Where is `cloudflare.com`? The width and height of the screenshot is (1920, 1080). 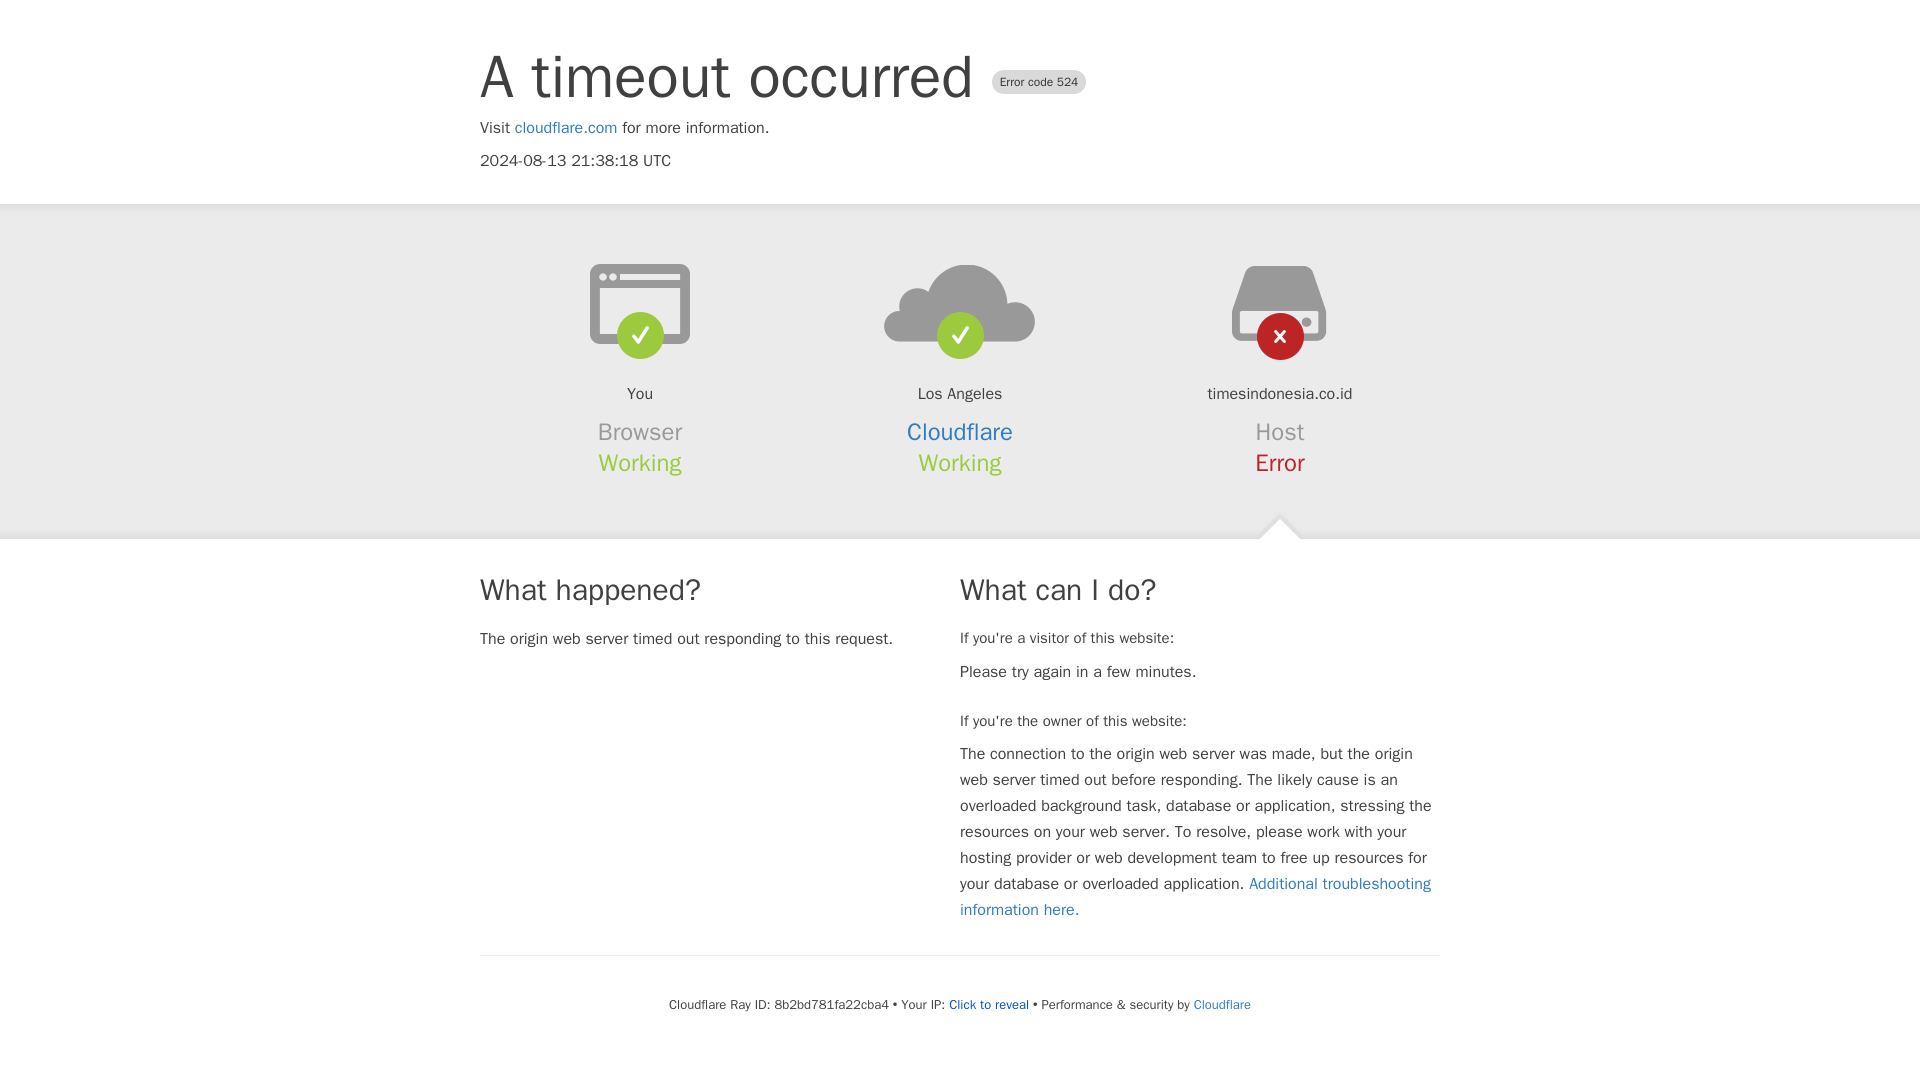
cloudflare.com is located at coordinates (566, 128).